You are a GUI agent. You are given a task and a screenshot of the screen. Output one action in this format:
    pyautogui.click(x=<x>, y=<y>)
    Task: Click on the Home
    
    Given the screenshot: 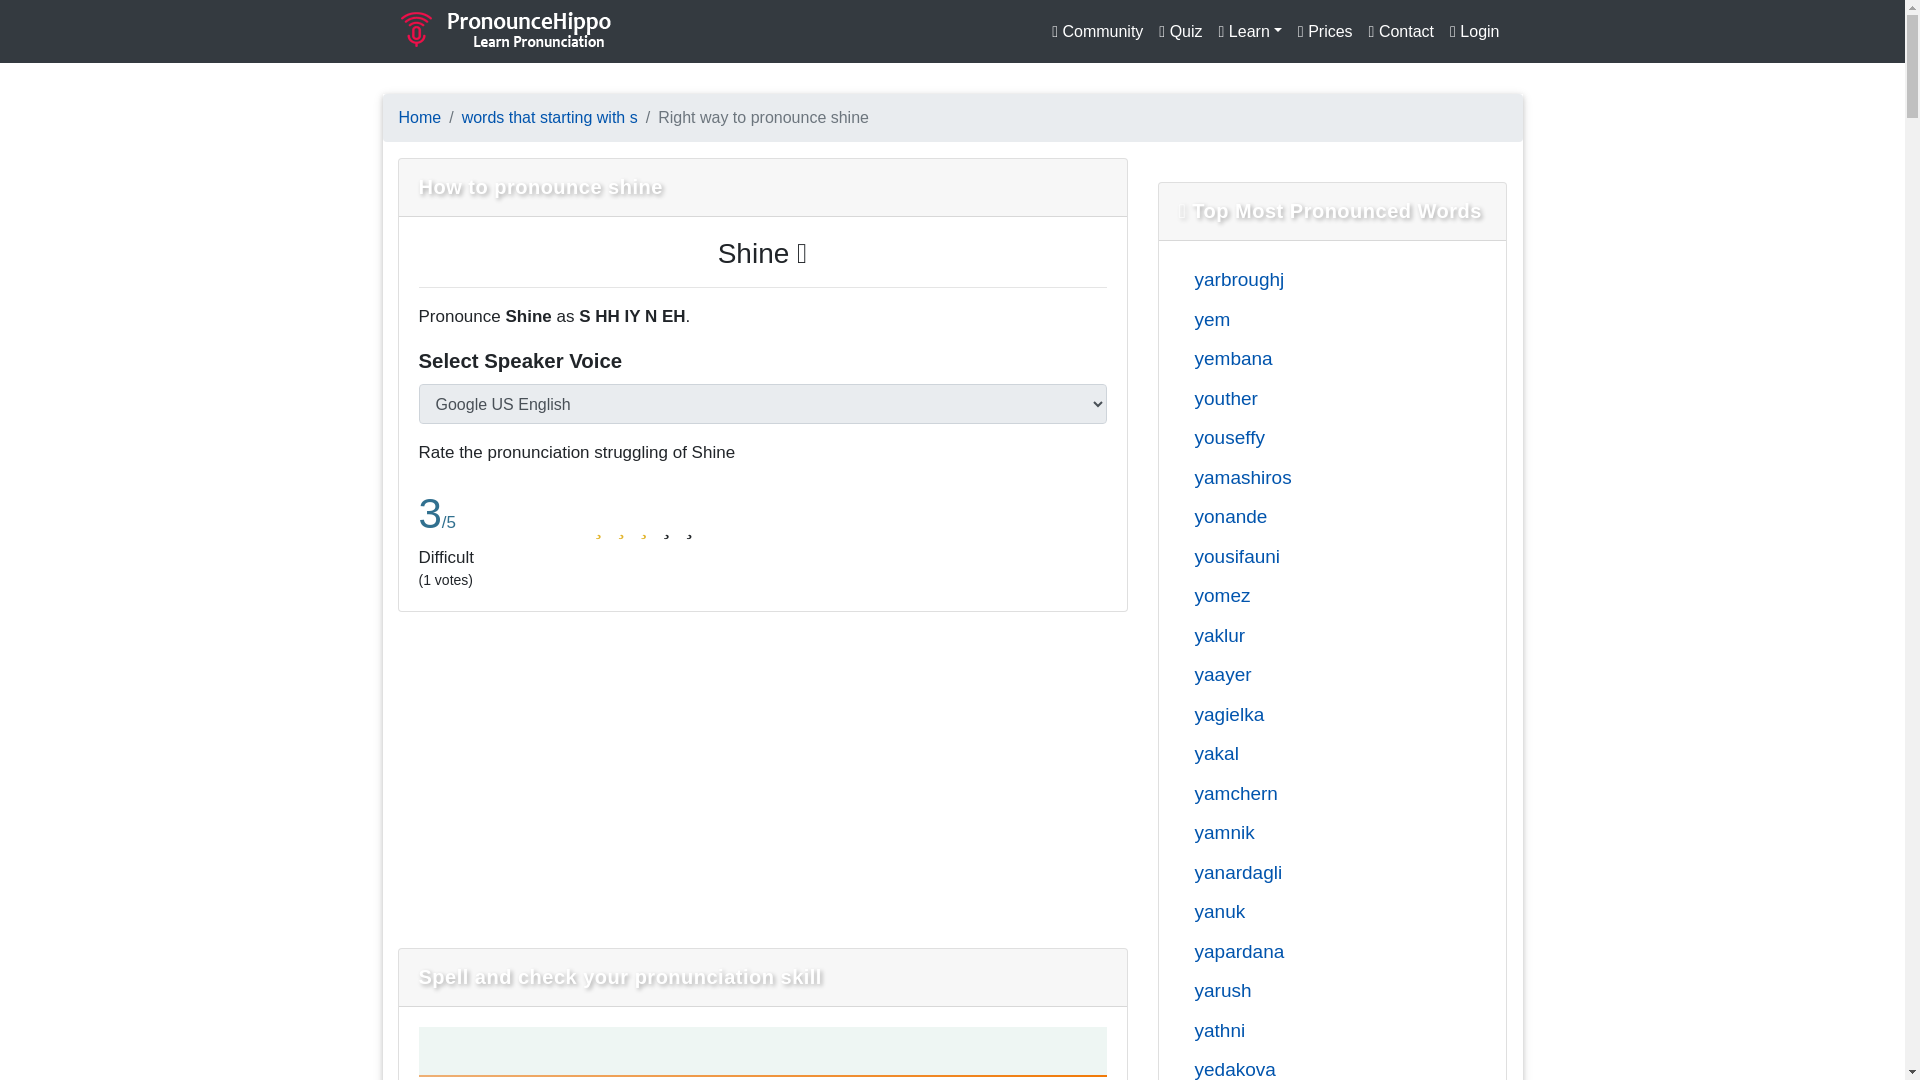 What is the action you would take?
    pyautogui.click(x=419, y=117)
    